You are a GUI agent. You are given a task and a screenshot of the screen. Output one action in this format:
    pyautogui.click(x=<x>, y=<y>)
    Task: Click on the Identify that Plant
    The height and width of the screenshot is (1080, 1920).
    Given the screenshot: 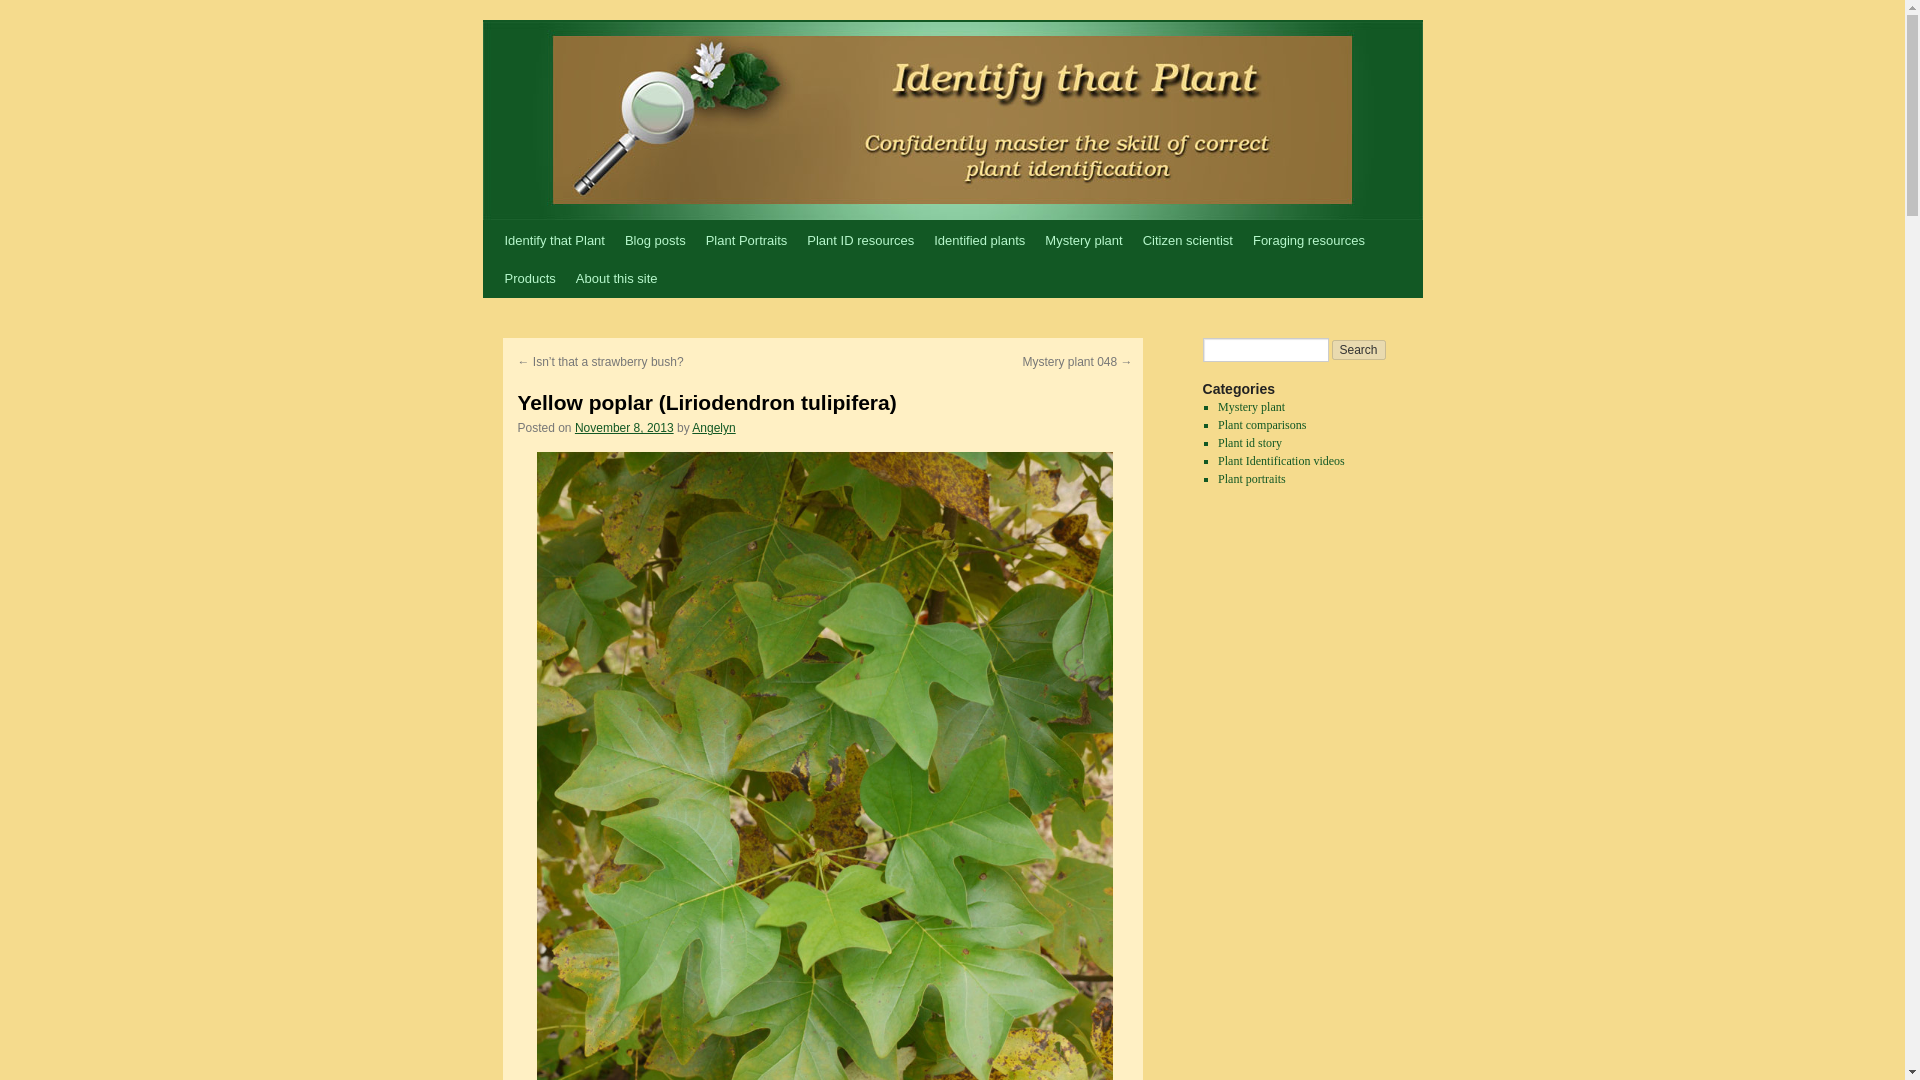 What is the action you would take?
    pyautogui.click(x=554, y=241)
    